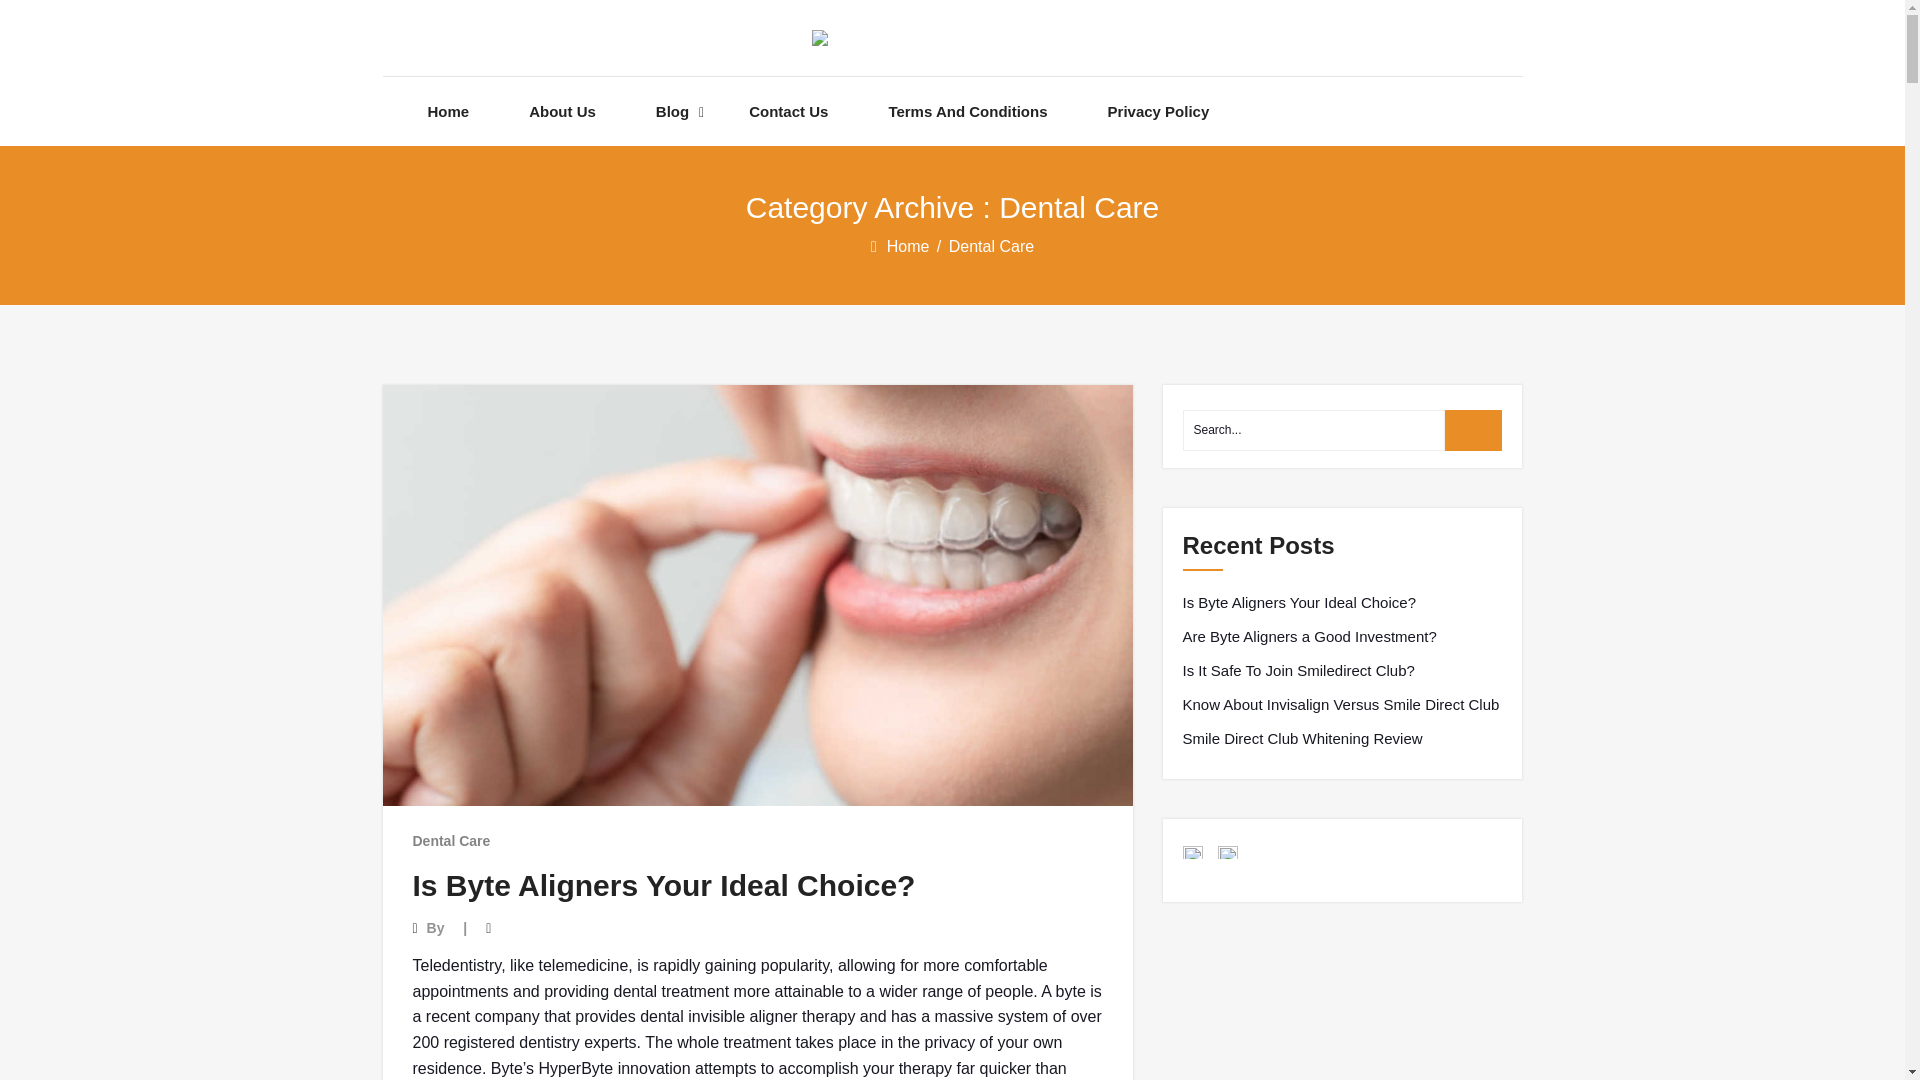 This screenshot has width=1920, height=1080. What do you see at coordinates (664, 885) in the screenshot?
I see `Is Byte Aligners Your Ideal Choice?` at bounding box center [664, 885].